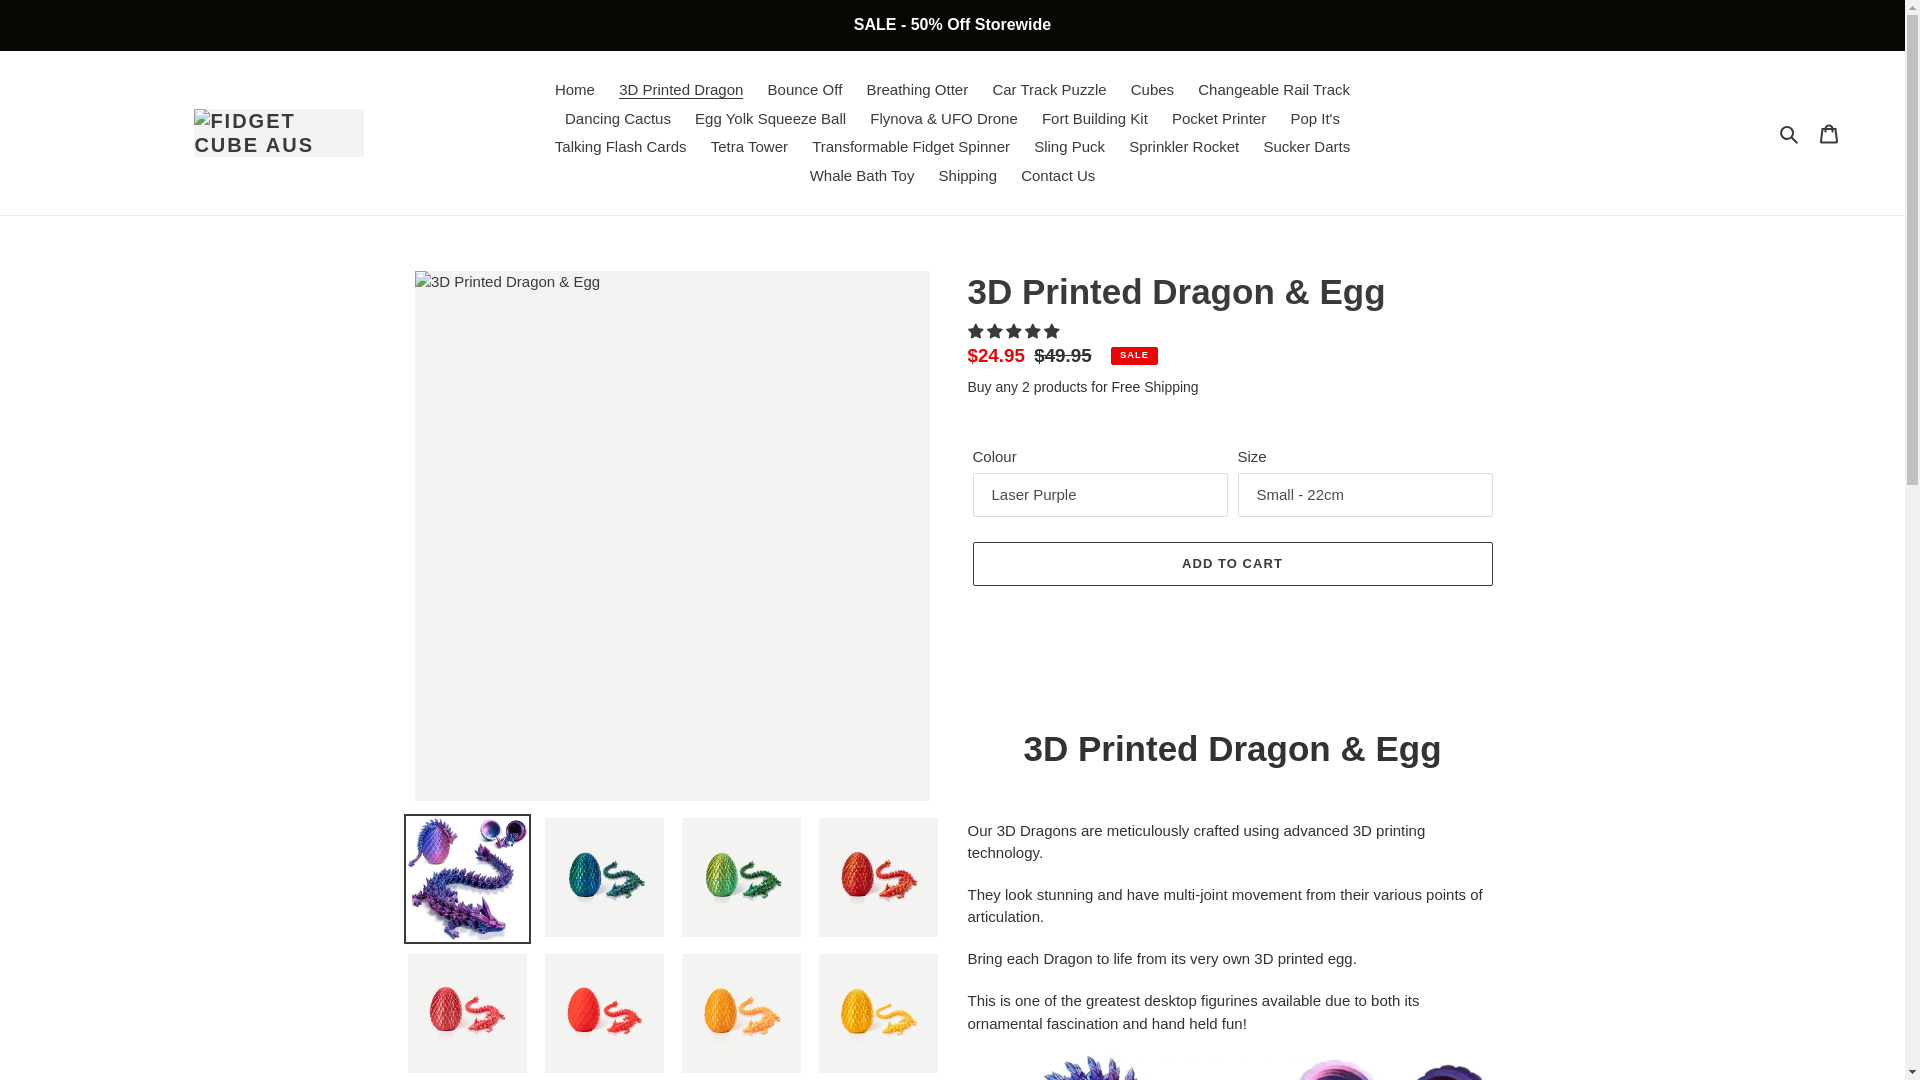 This screenshot has width=1920, height=1080. What do you see at coordinates (620, 147) in the screenshot?
I see `Talking Flash Cards` at bounding box center [620, 147].